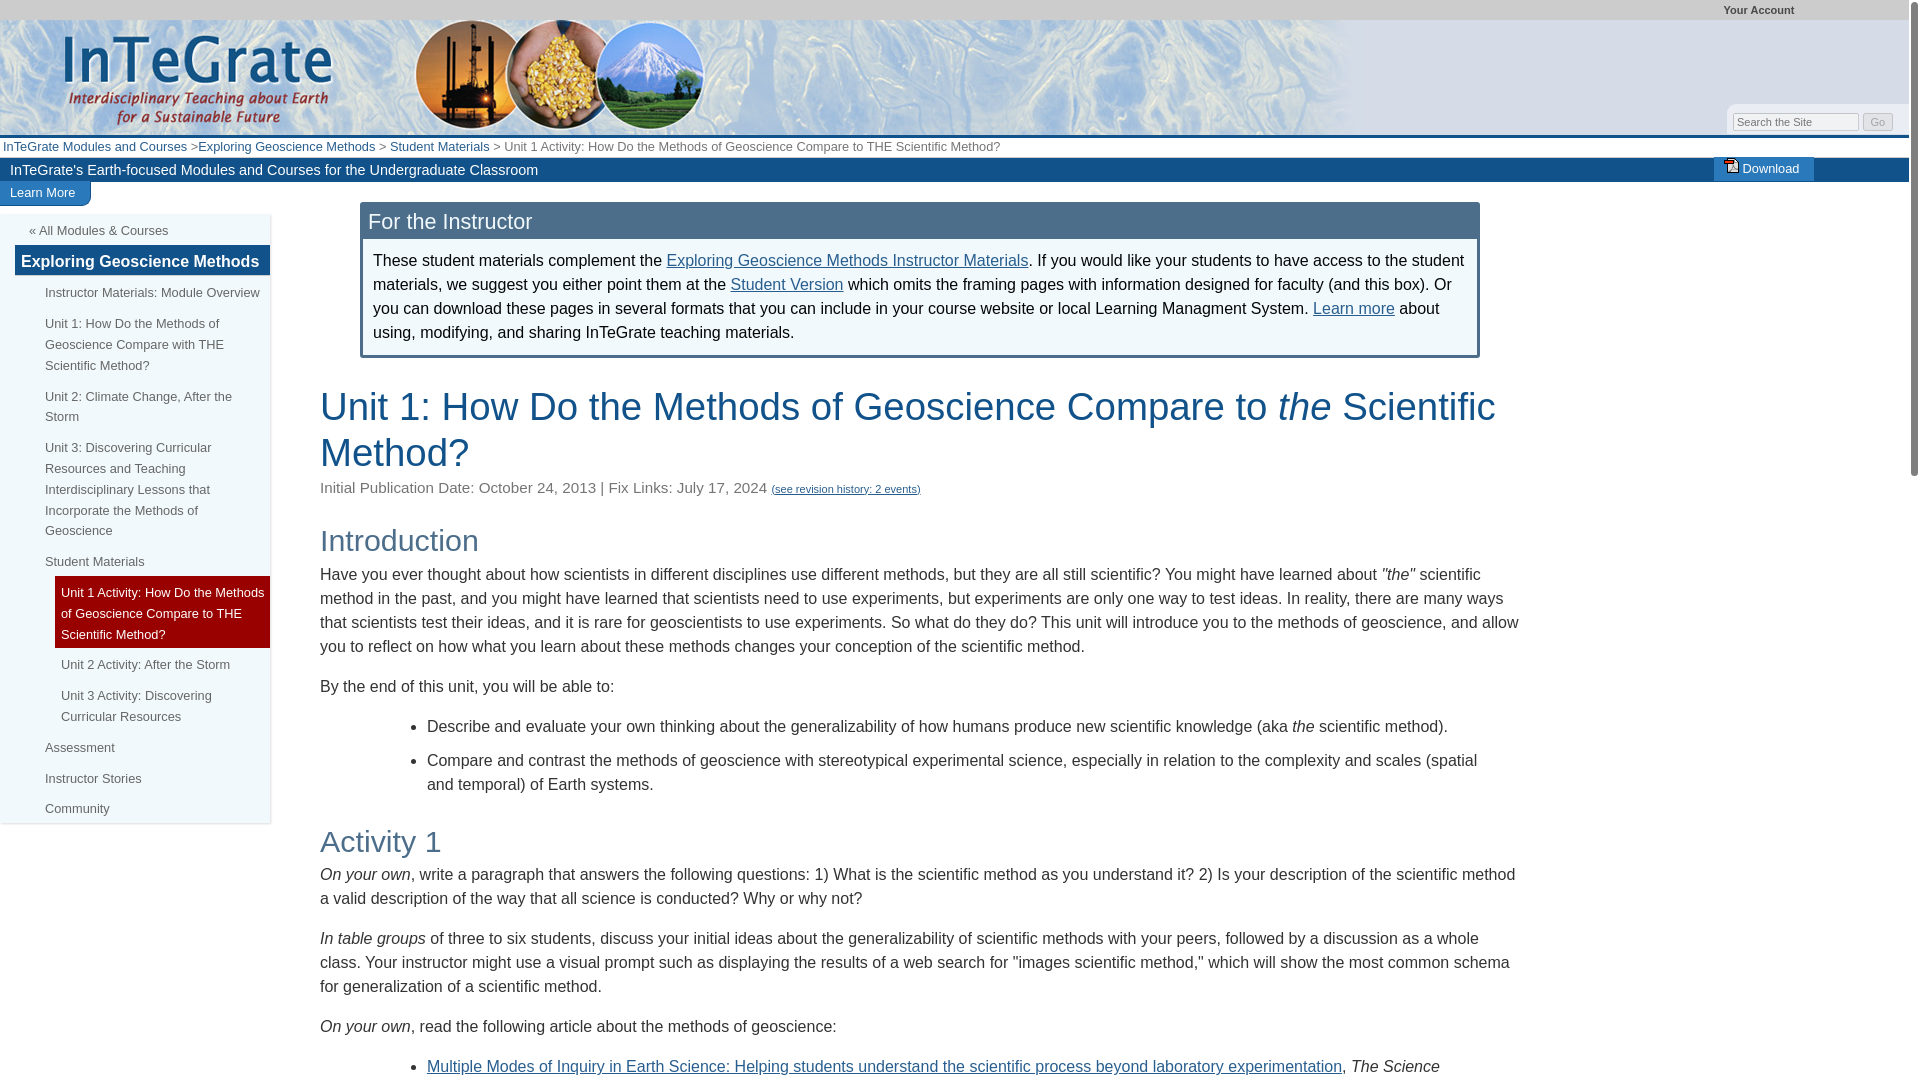  What do you see at coordinates (94, 146) in the screenshot?
I see `InTeGrate Modules and Courses` at bounding box center [94, 146].